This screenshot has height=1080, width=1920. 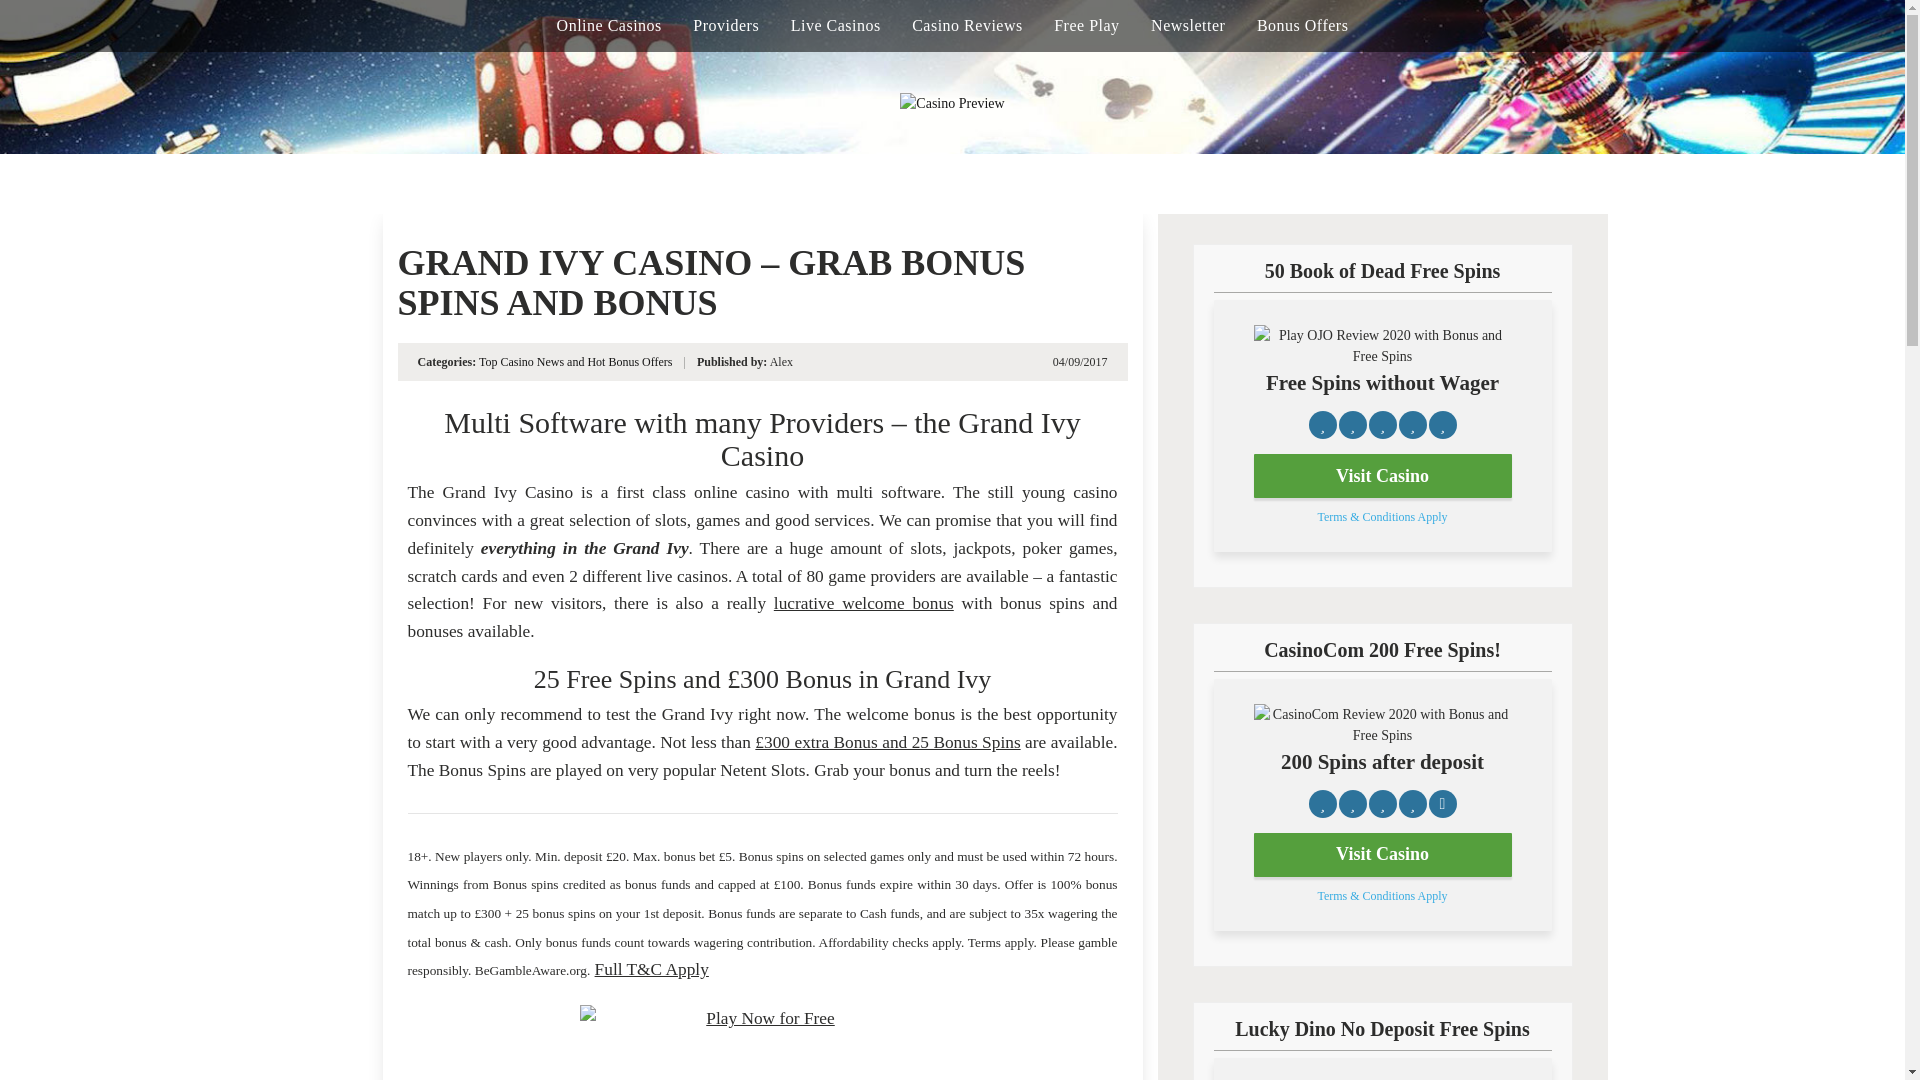 What do you see at coordinates (1382, 854) in the screenshot?
I see `Visit Casino` at bounding box center [1382, 854].